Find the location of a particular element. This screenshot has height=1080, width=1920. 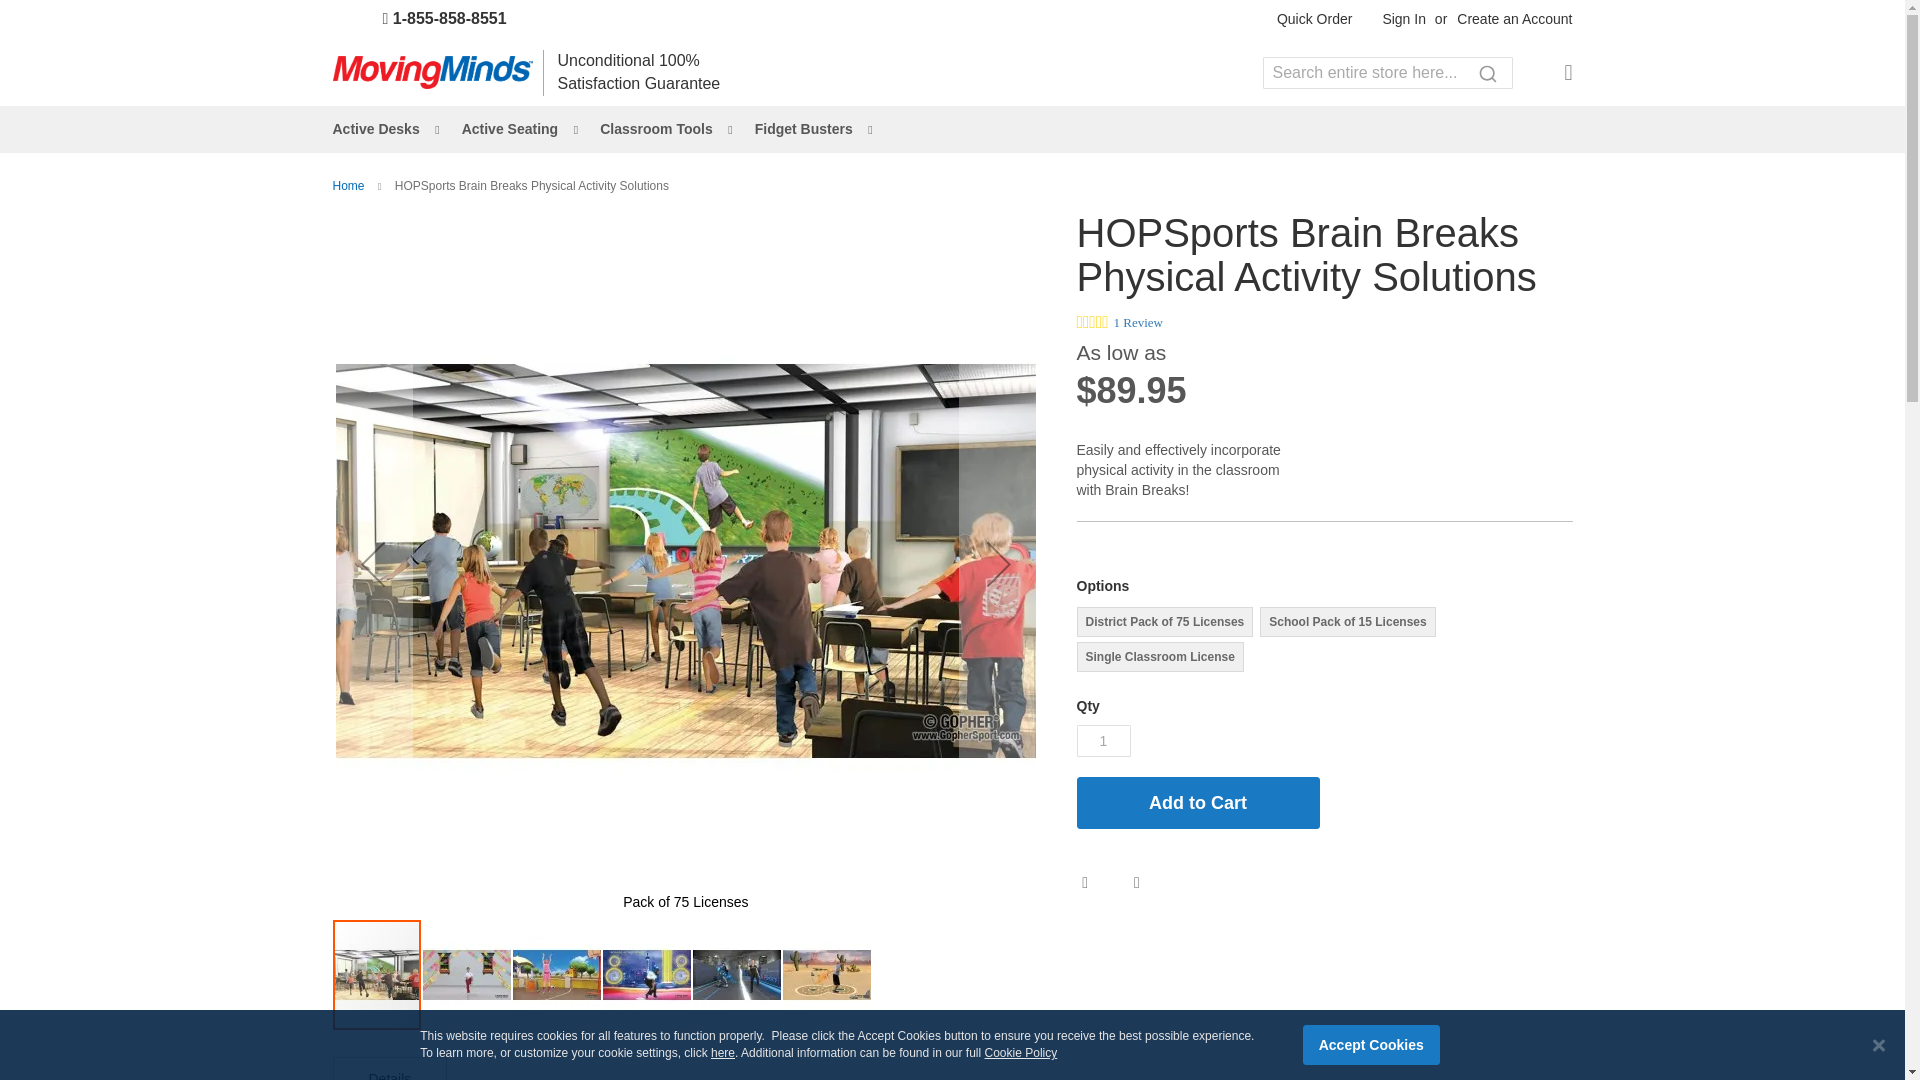

Qty is located at coordinates (1102, 740).